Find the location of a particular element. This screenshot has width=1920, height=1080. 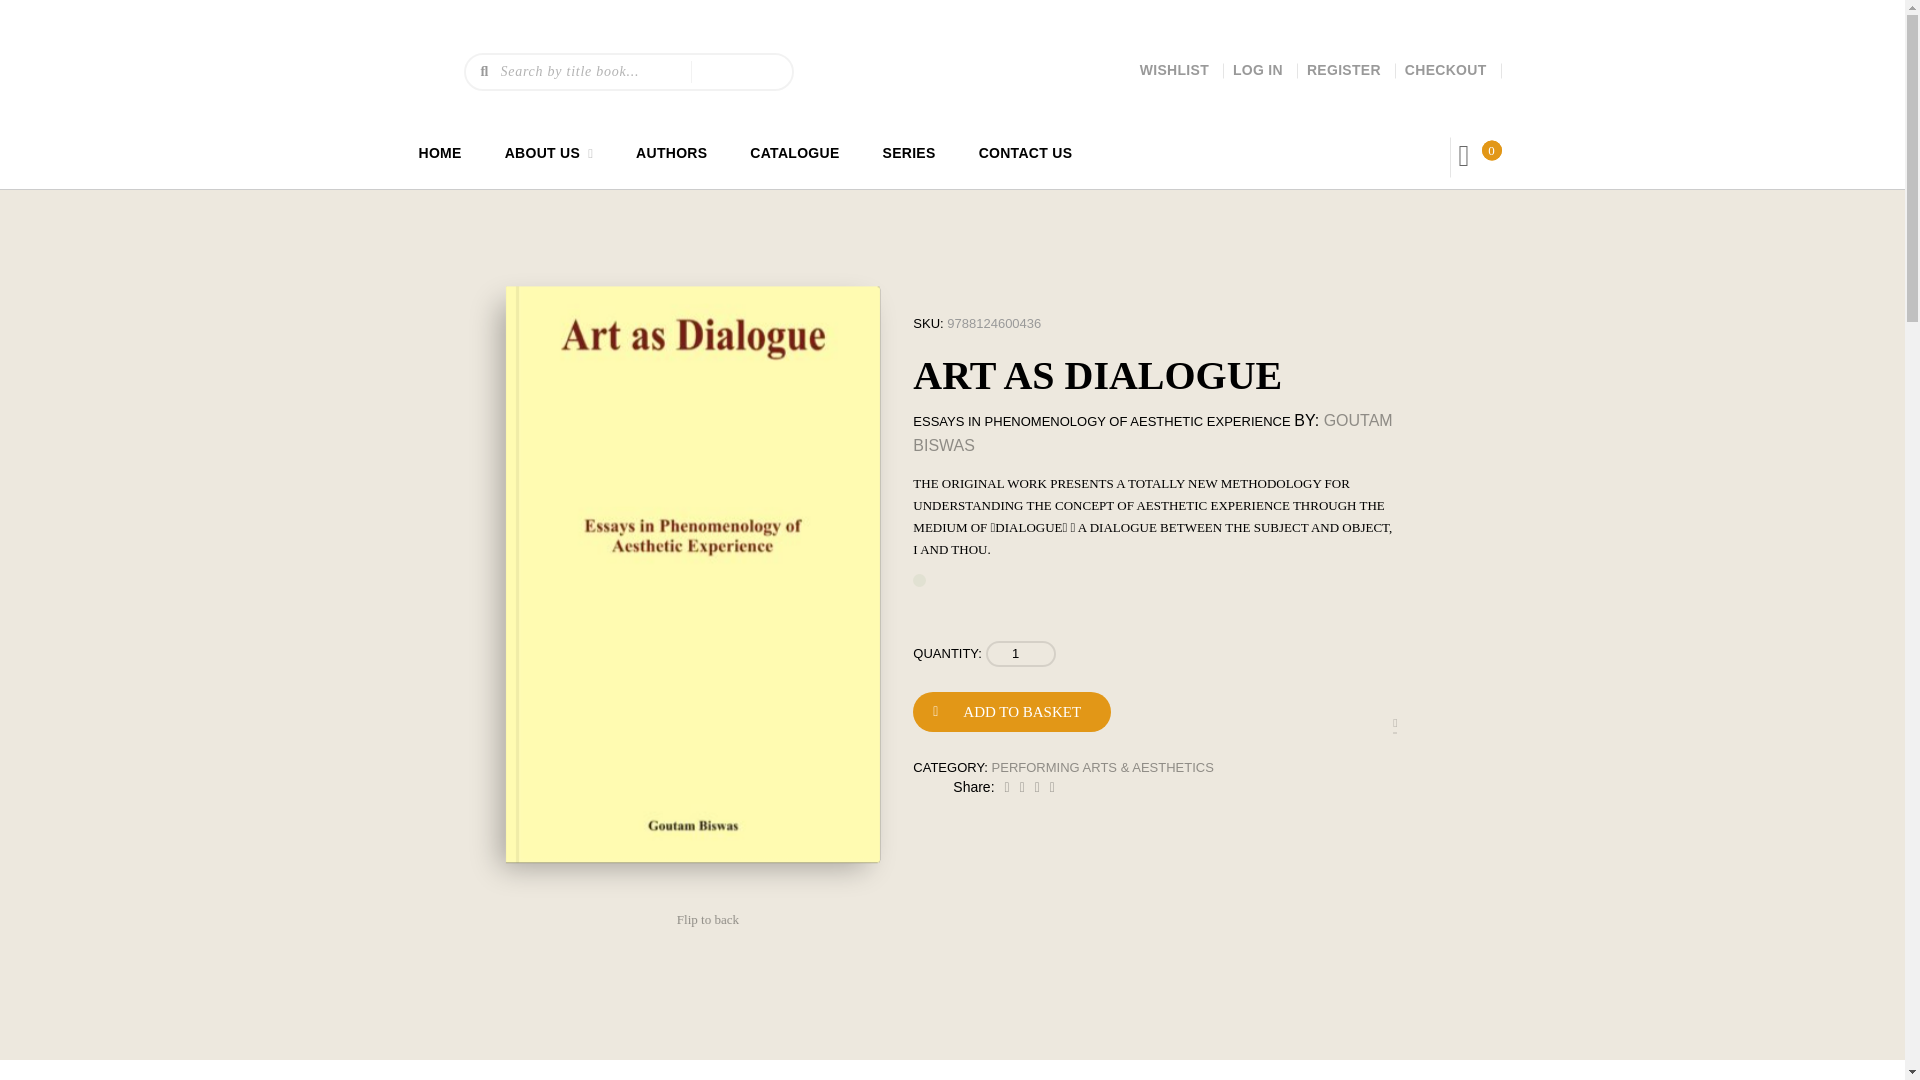

WISHLIST is located at coordinates (1174, 69).